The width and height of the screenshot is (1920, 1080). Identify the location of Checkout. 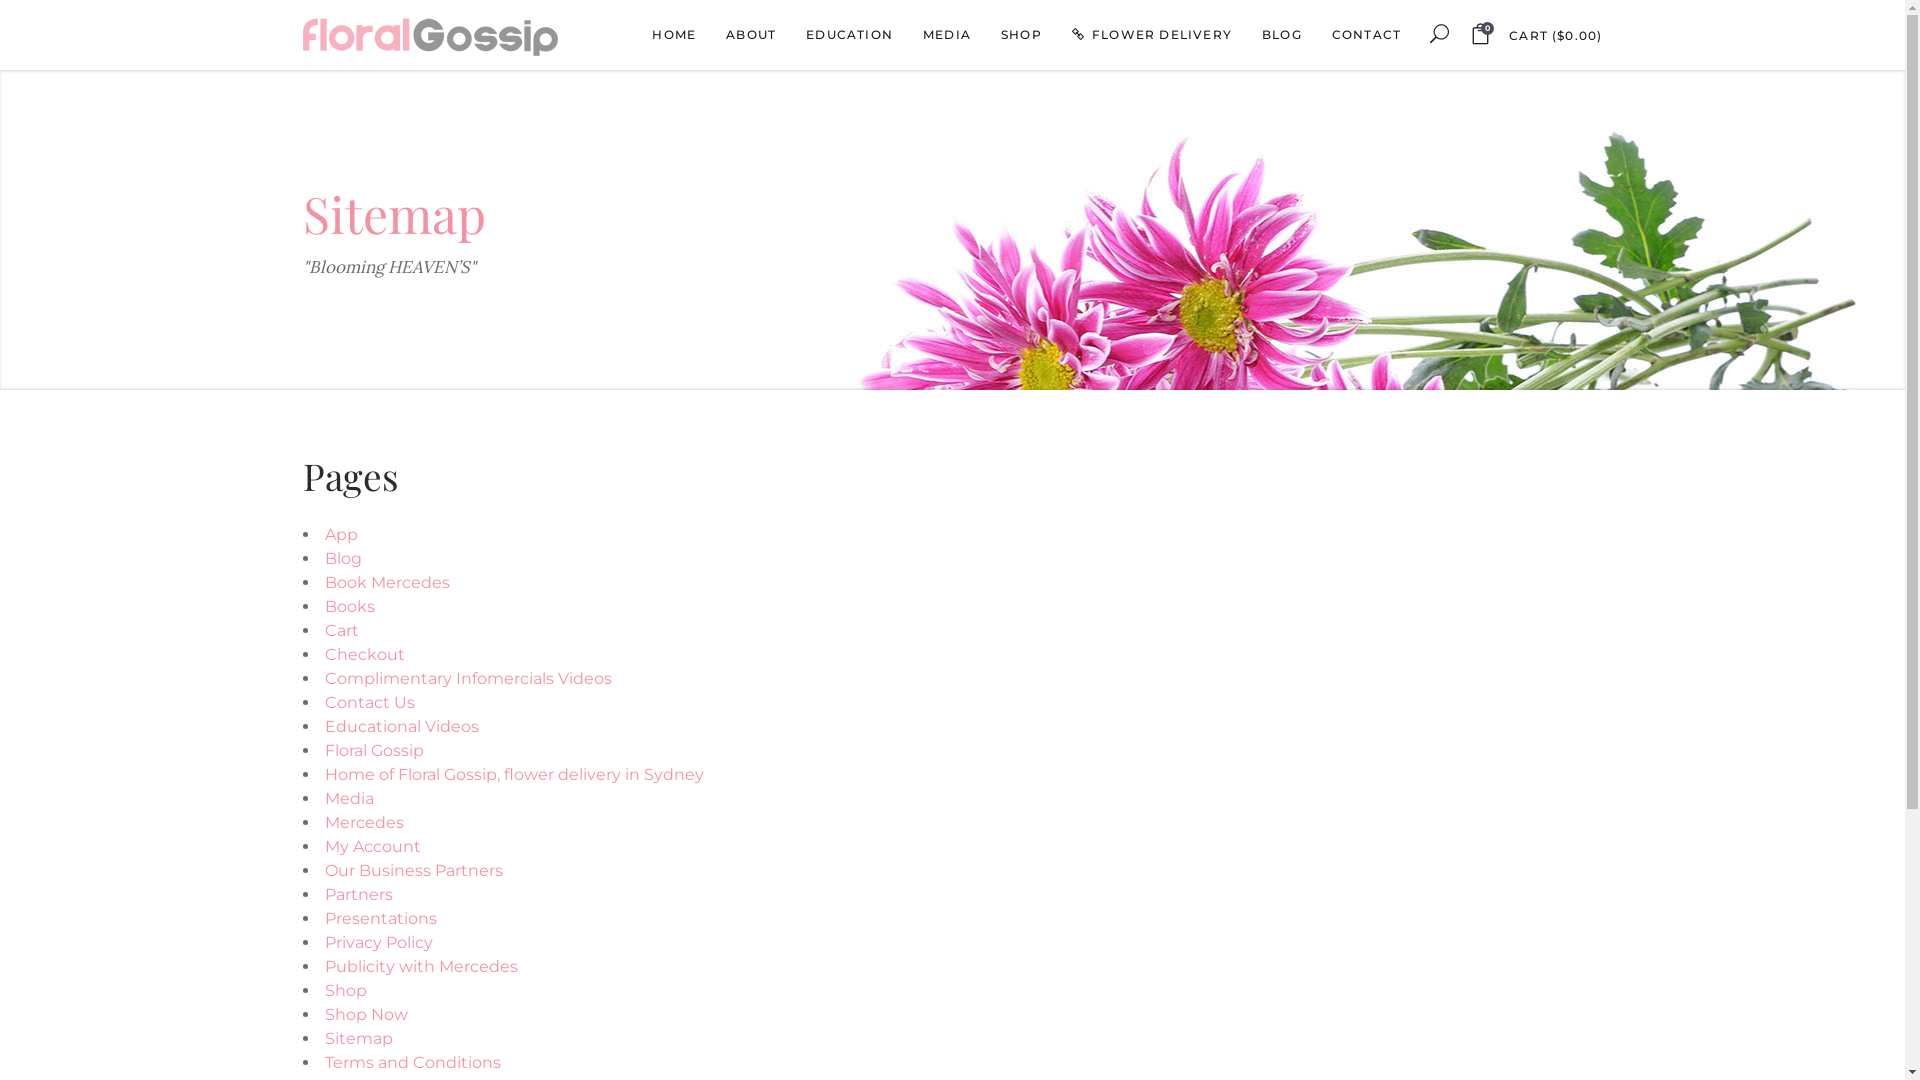
(364, 654).